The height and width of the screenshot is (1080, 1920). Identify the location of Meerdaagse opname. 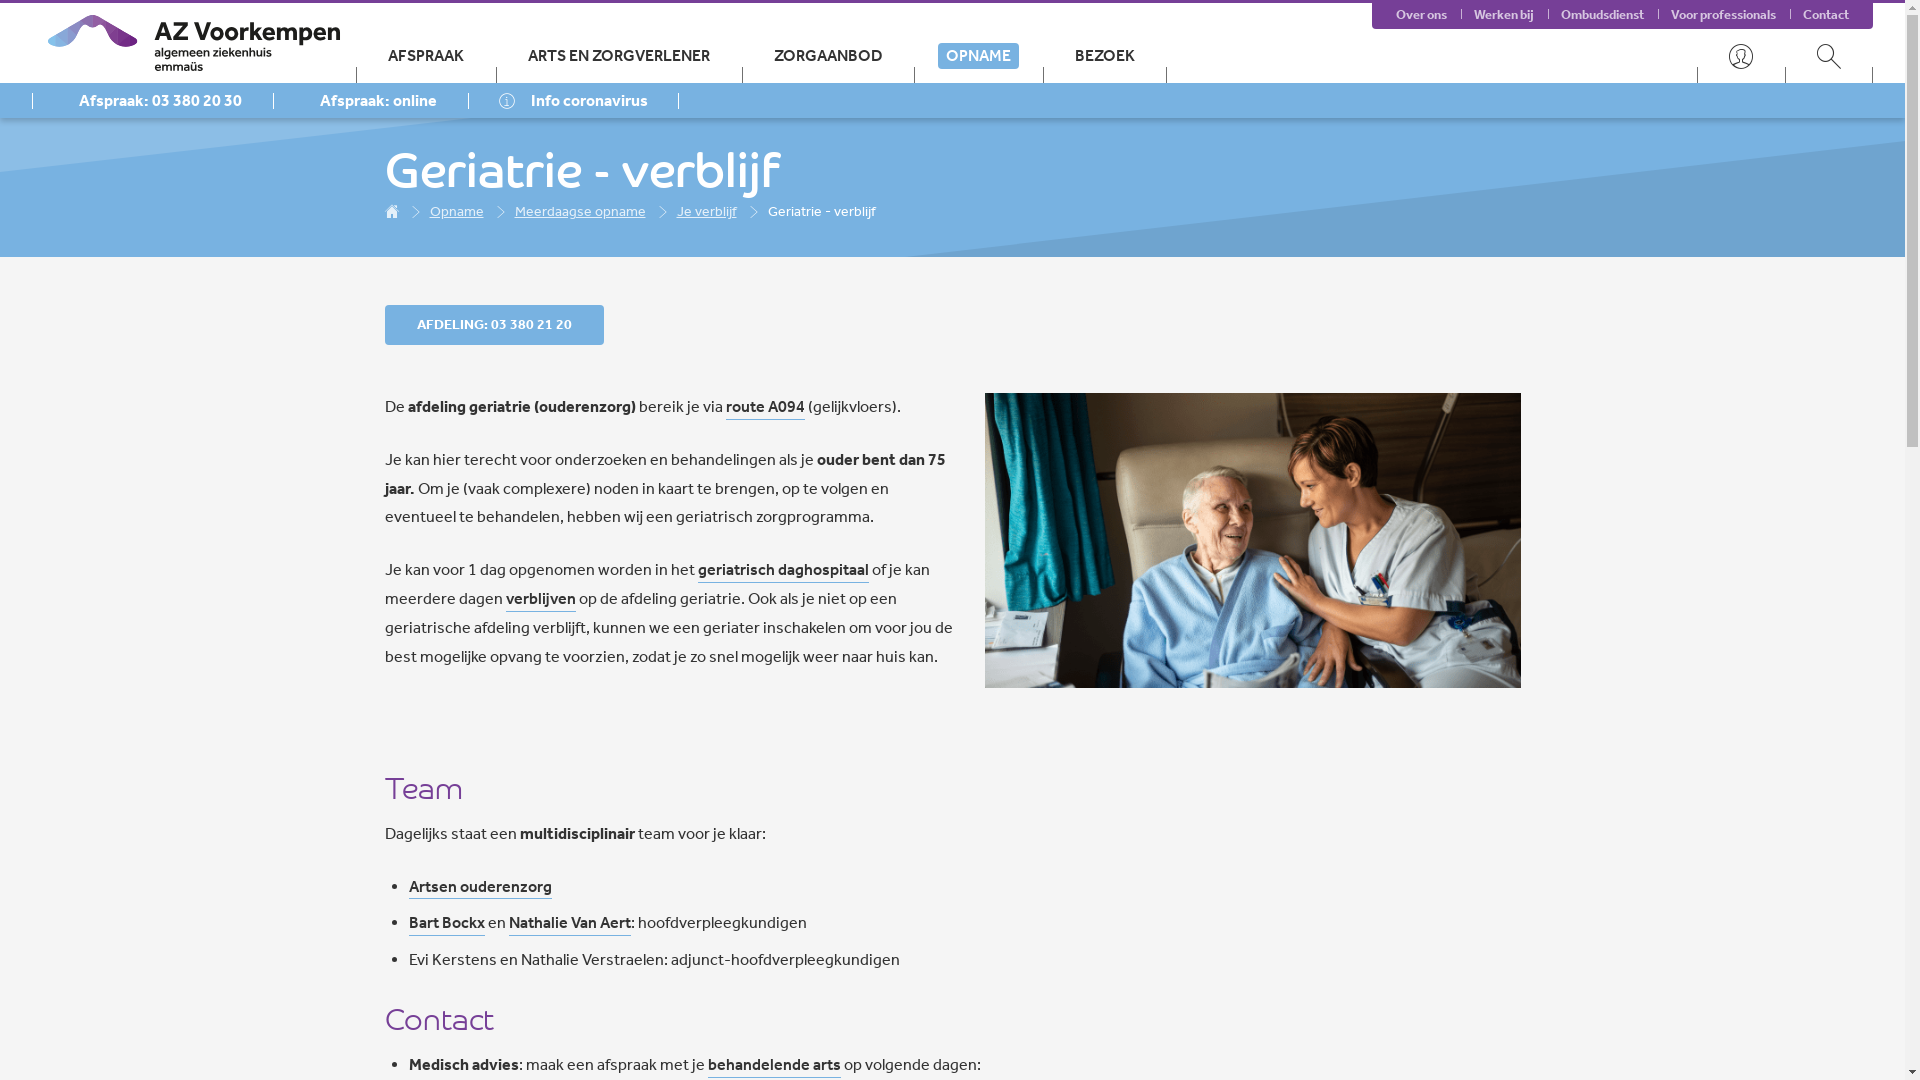
(580, 211).